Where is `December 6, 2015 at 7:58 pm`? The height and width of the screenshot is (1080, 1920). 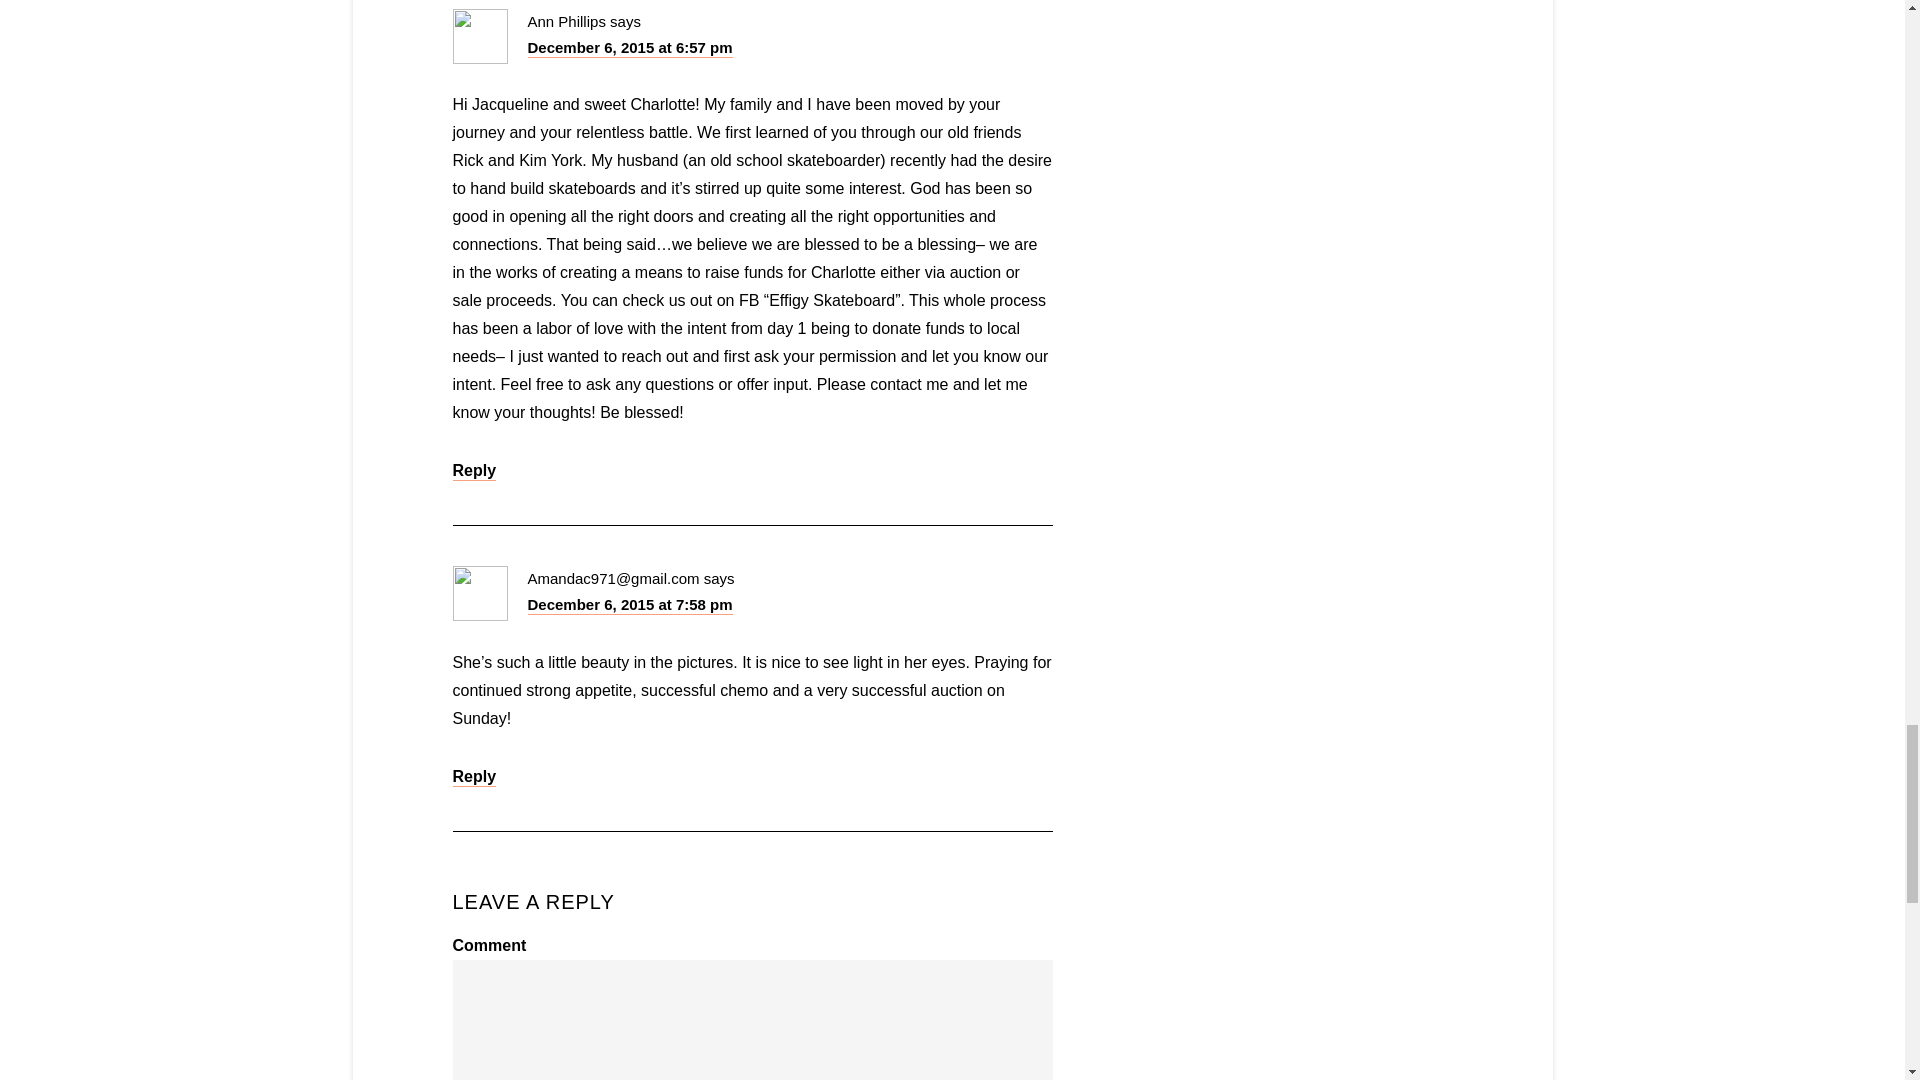
December 6, 2015 at 7:58 pm is located at coordinates (630, 605).